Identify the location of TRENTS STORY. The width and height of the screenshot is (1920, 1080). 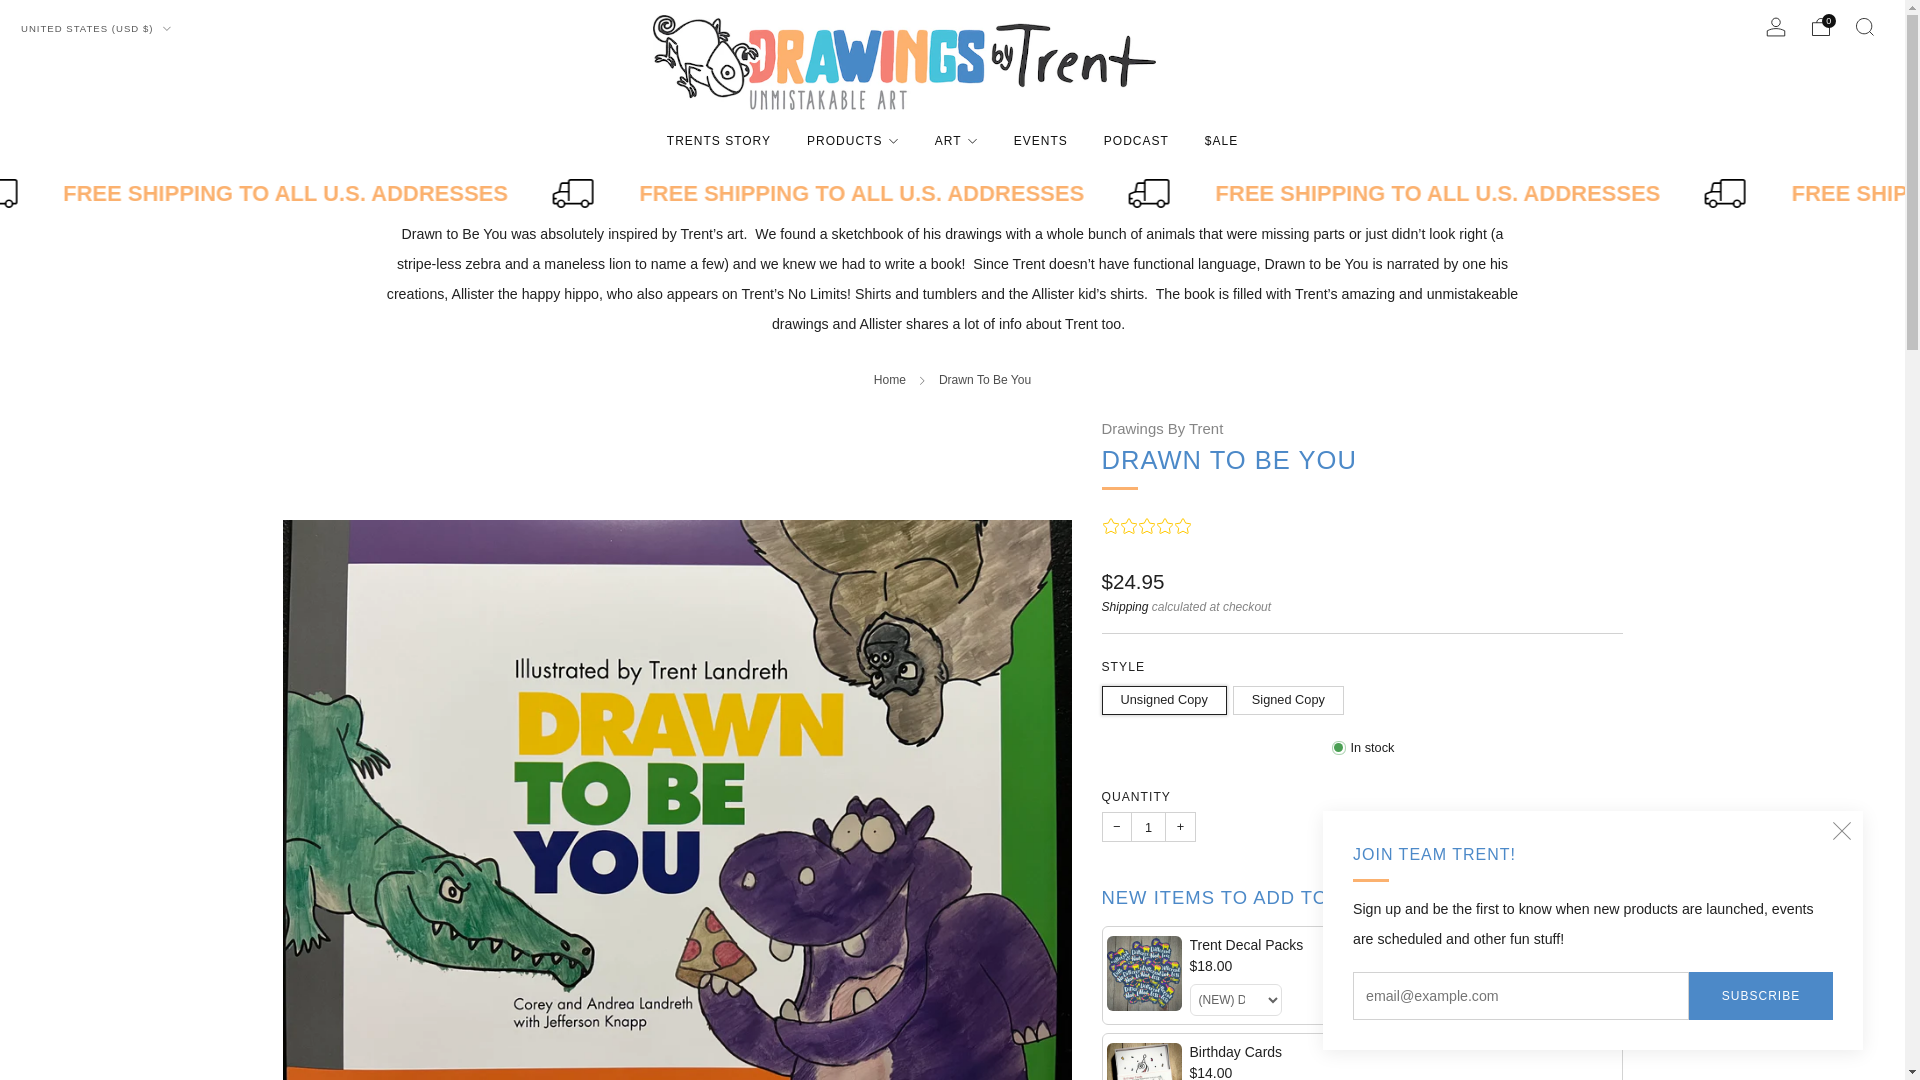
(718, 140).